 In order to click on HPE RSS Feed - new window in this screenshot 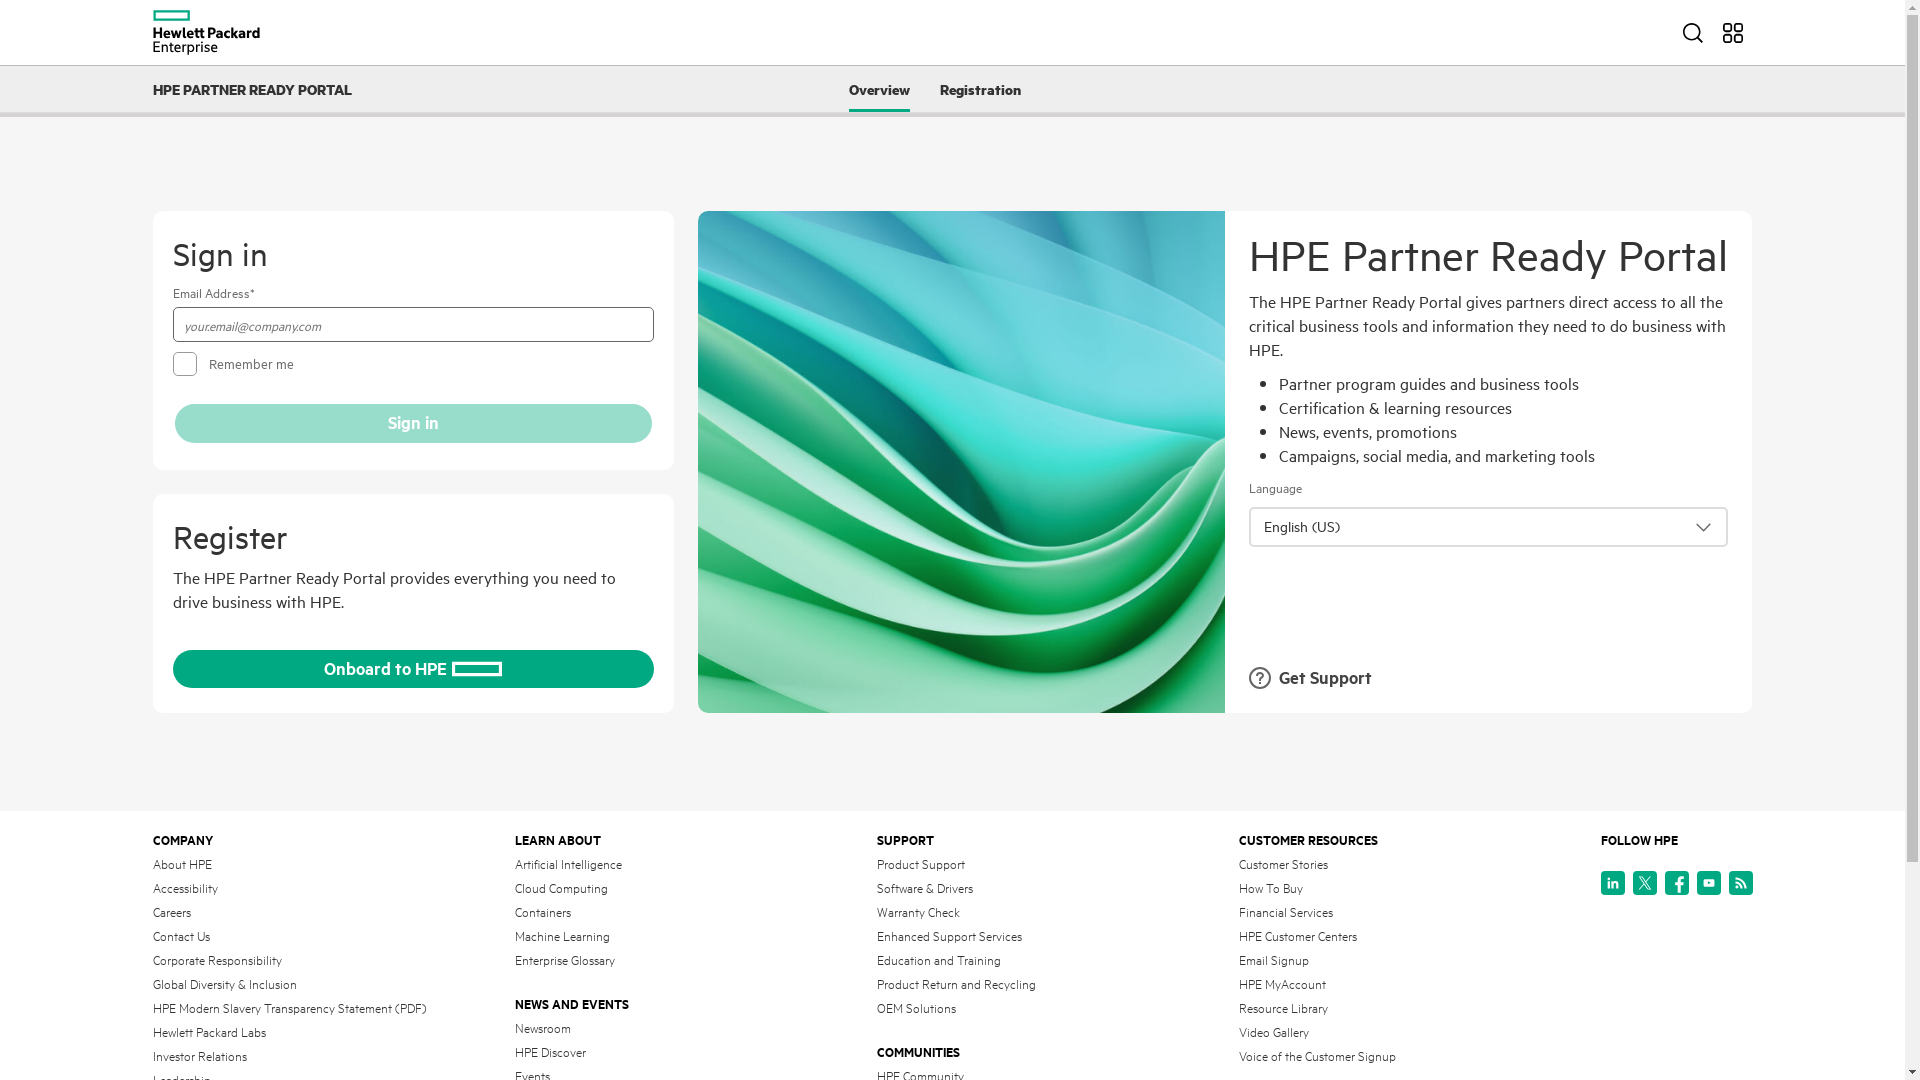, I will do `click(1740, 883)`.